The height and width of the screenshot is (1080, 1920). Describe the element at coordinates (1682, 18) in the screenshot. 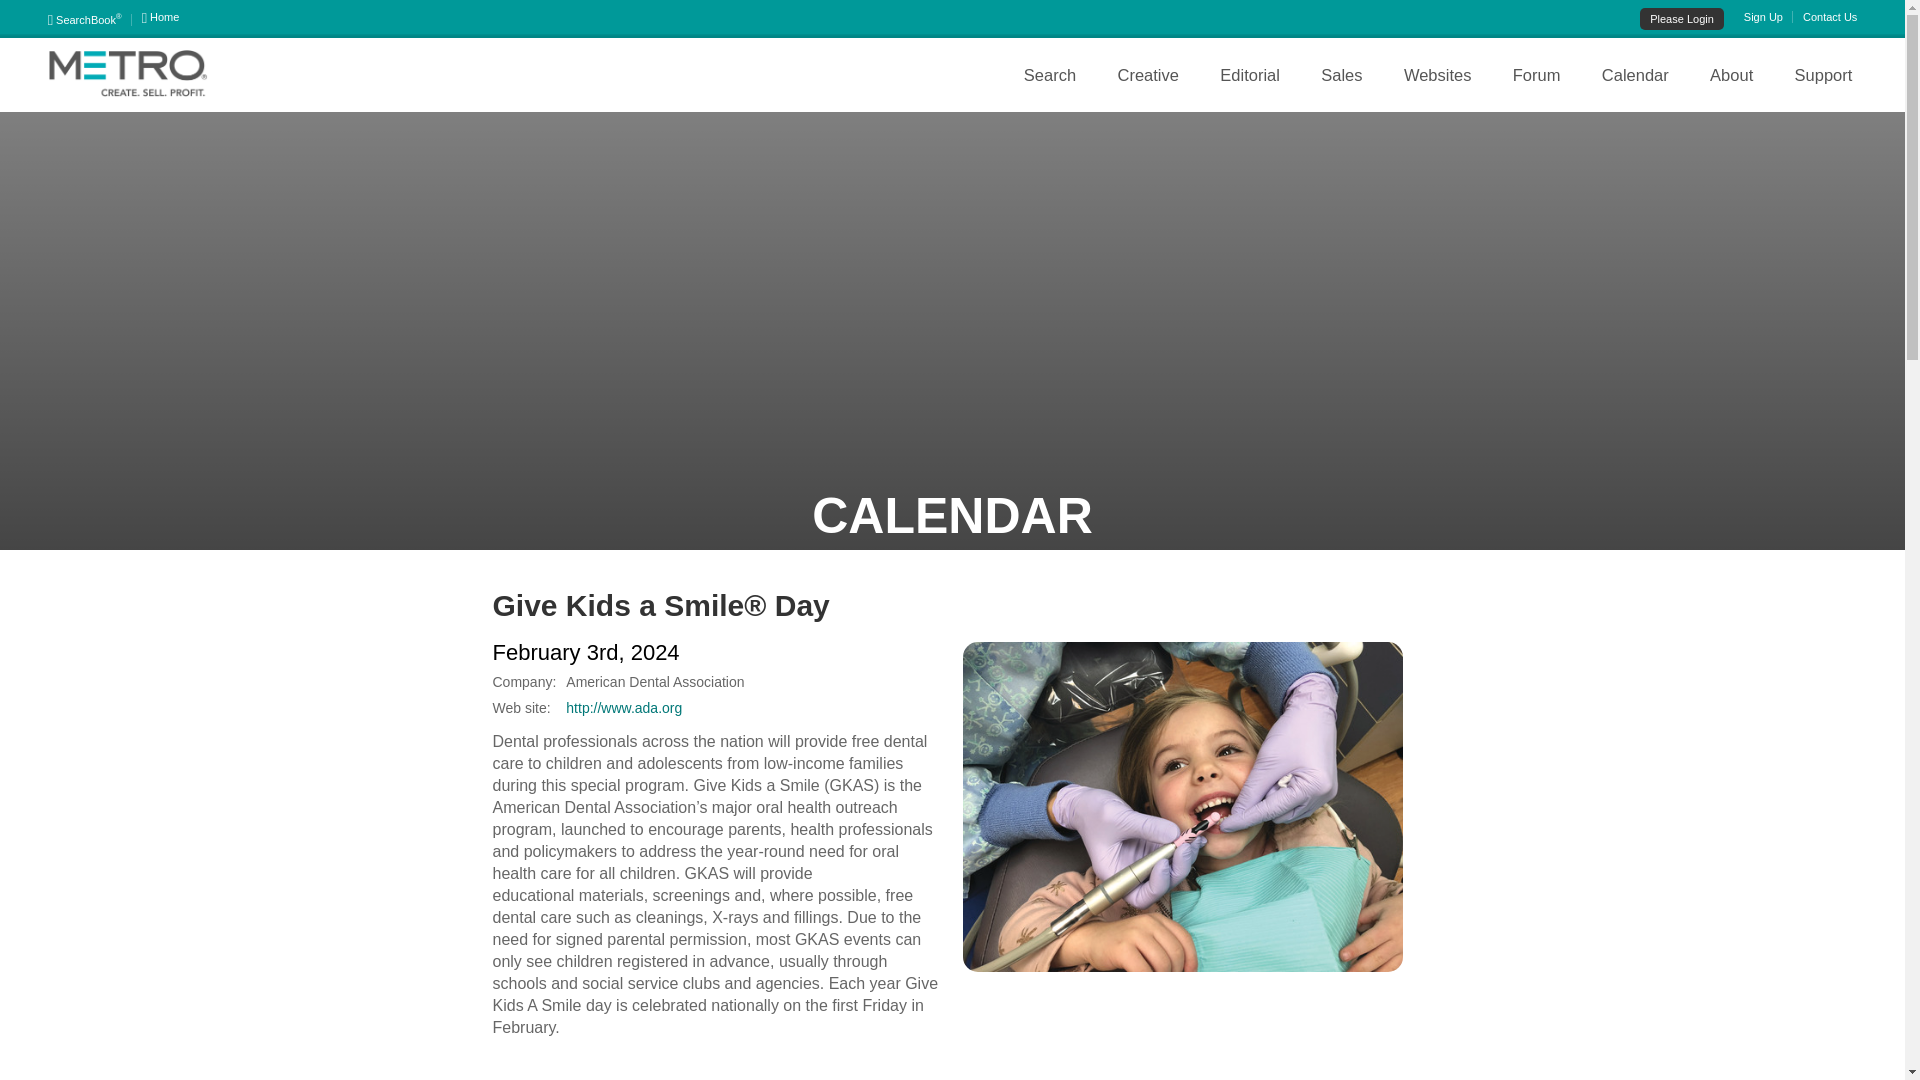

I see `Please Login` at that location.